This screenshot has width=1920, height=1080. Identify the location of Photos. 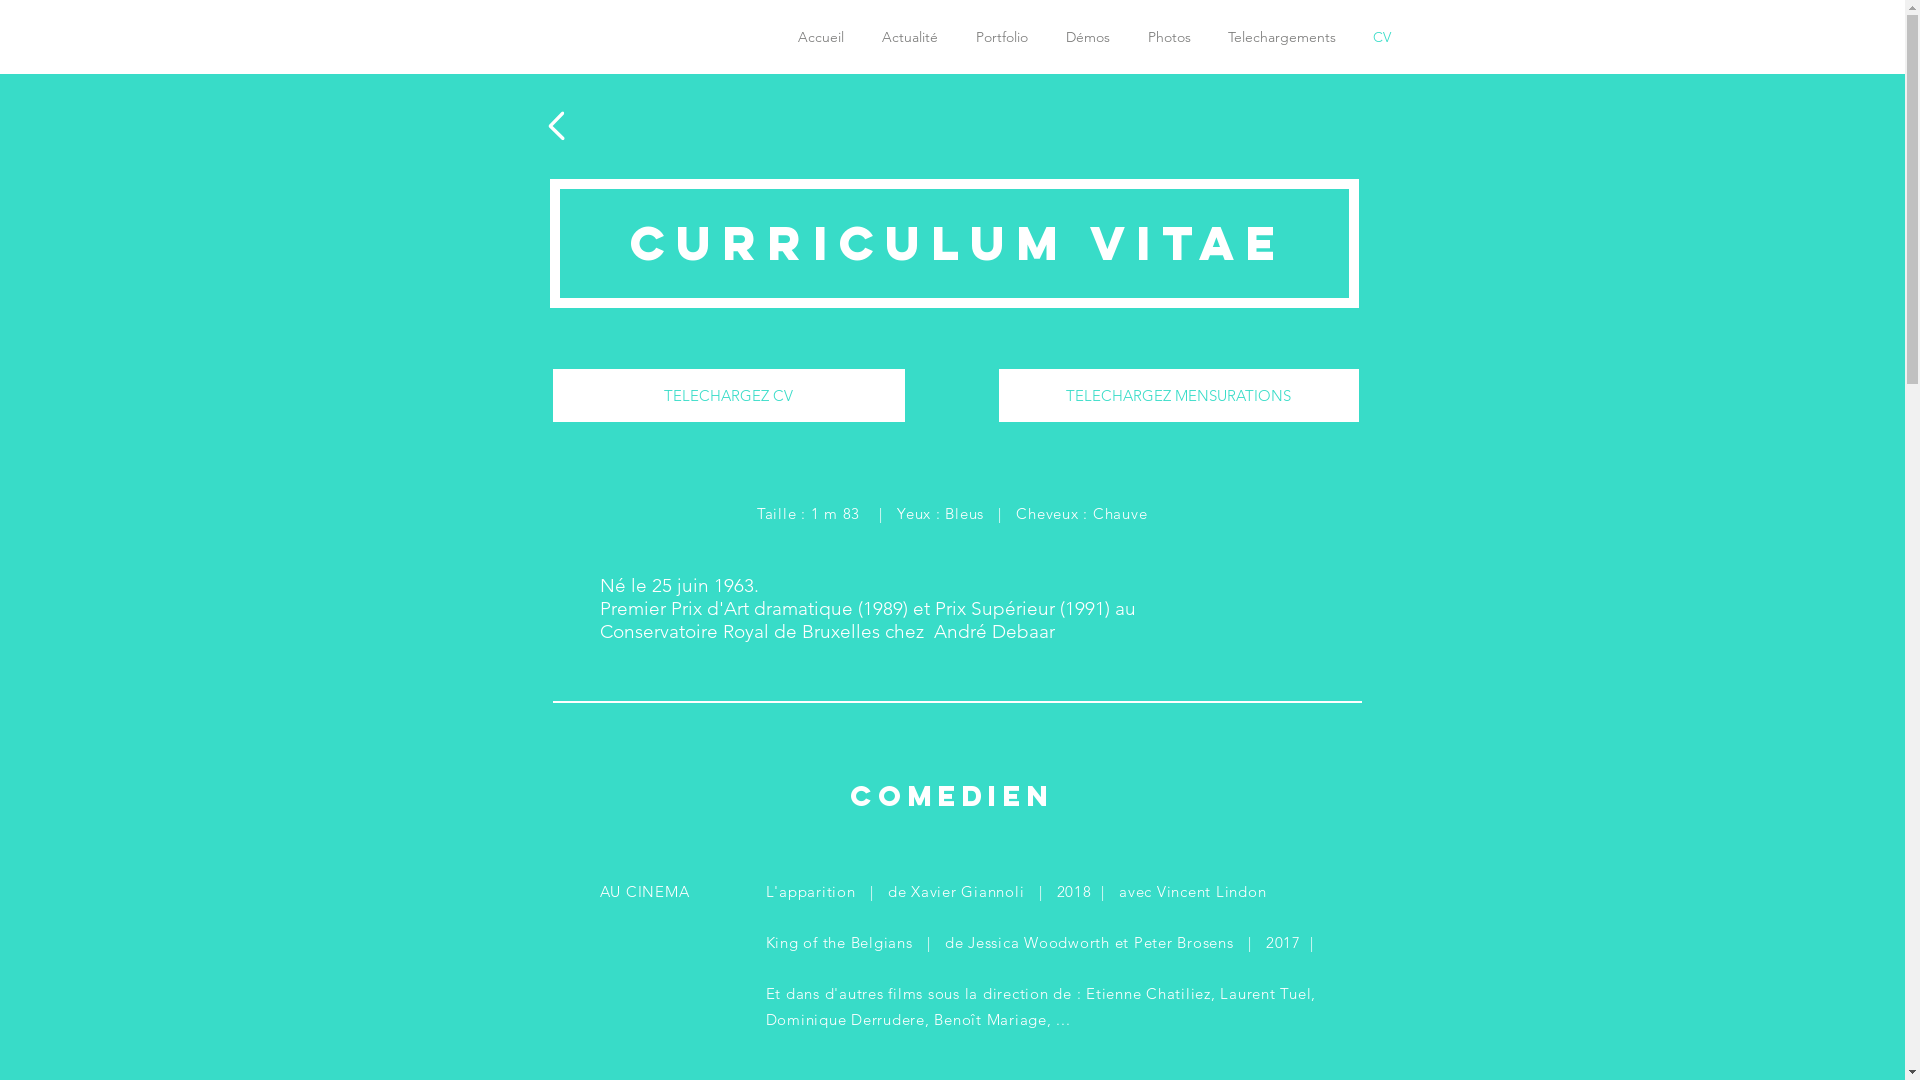
(1168, 37).